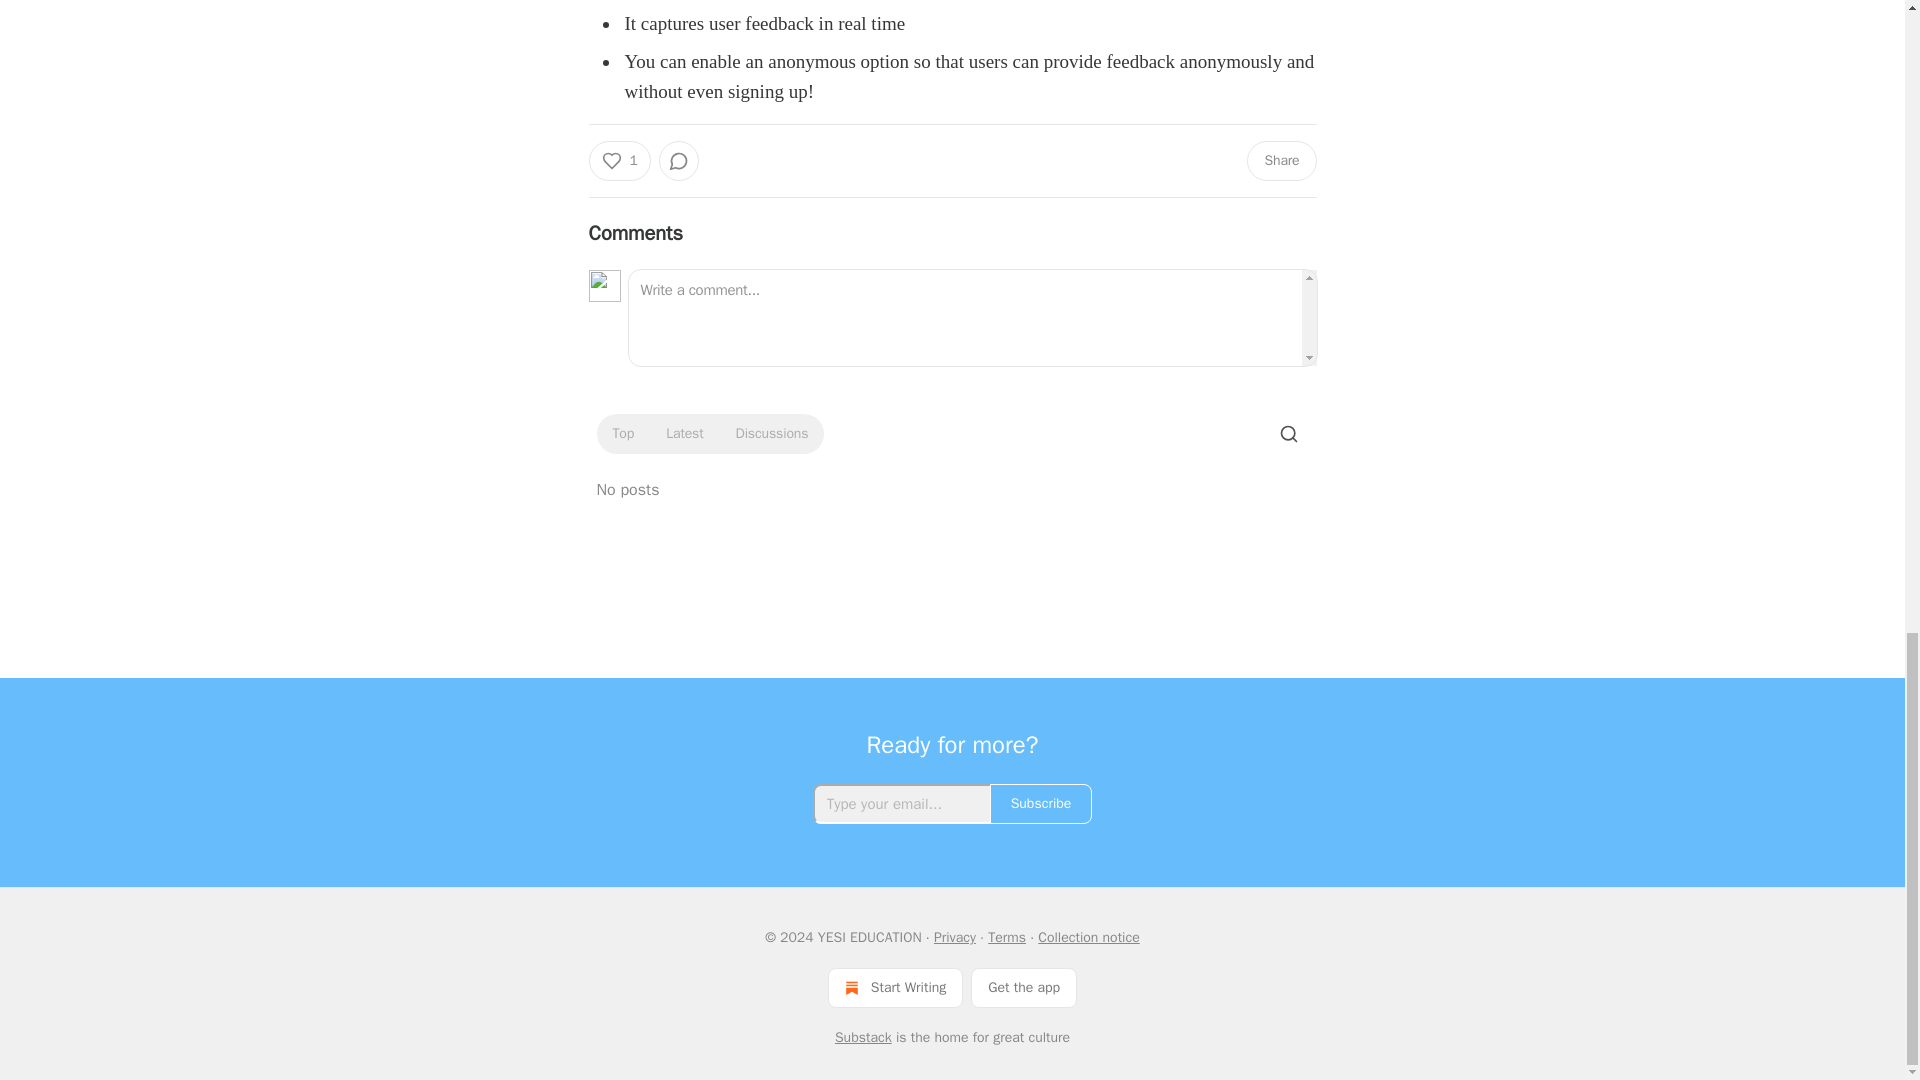  I want to click on Subscribe, so click(1041, 804).